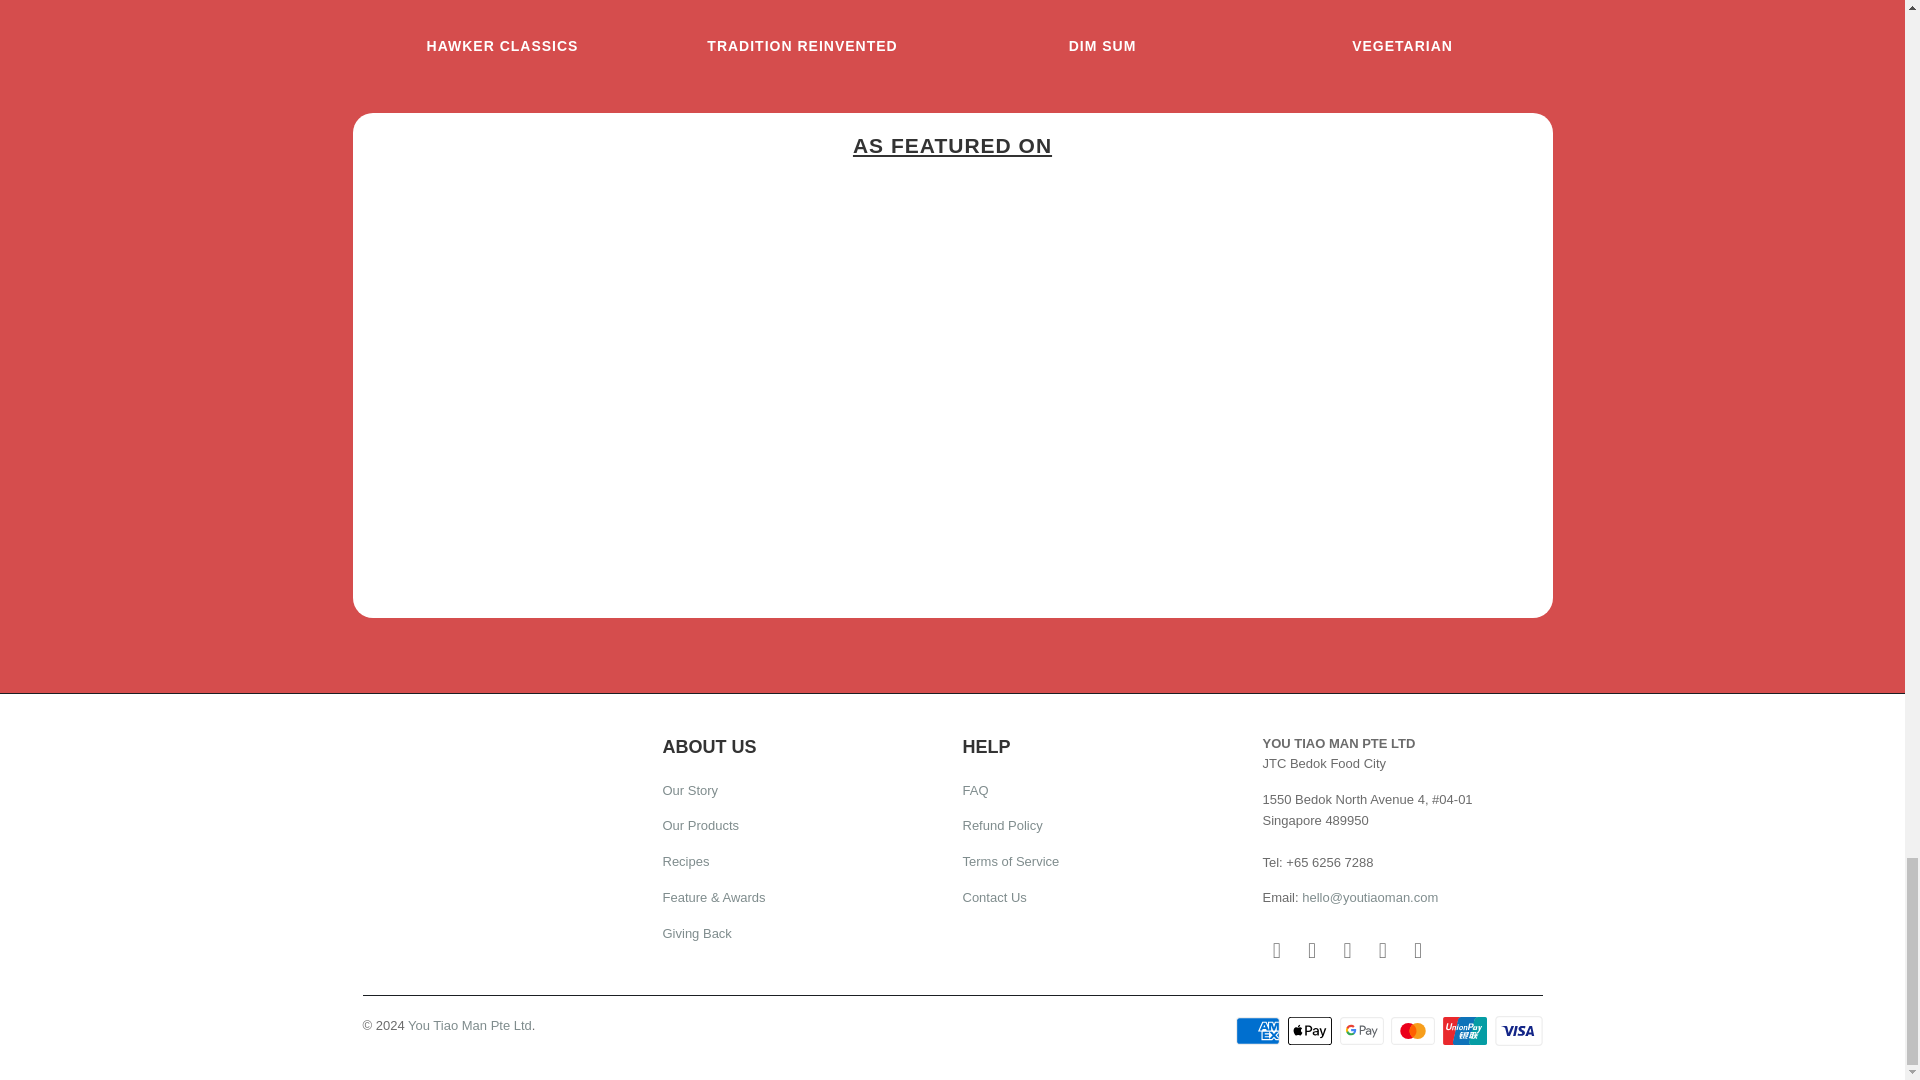  Describe the element at coordinates (1364, 1031) in the screenshot. I see `Google Pay` at that location.